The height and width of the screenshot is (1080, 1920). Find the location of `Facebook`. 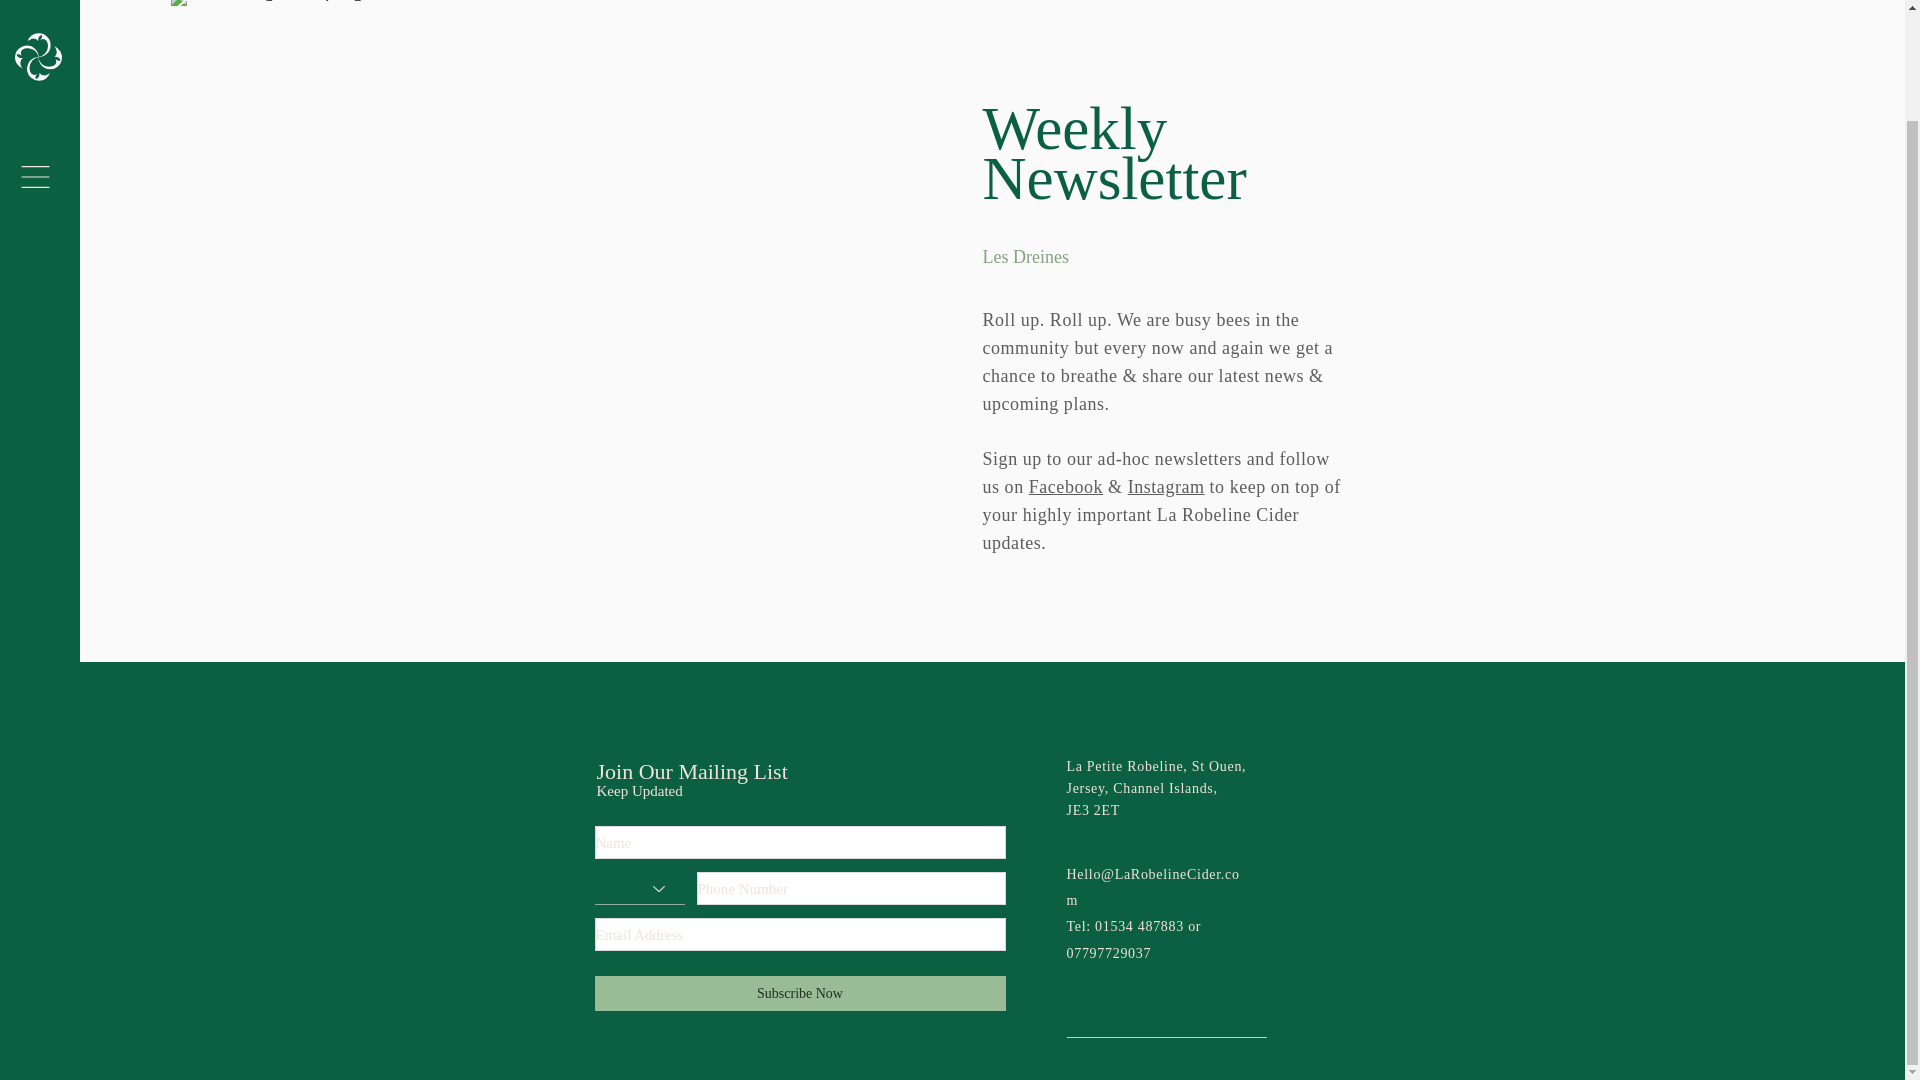

Facebook is located at coordinates (1066, 486).